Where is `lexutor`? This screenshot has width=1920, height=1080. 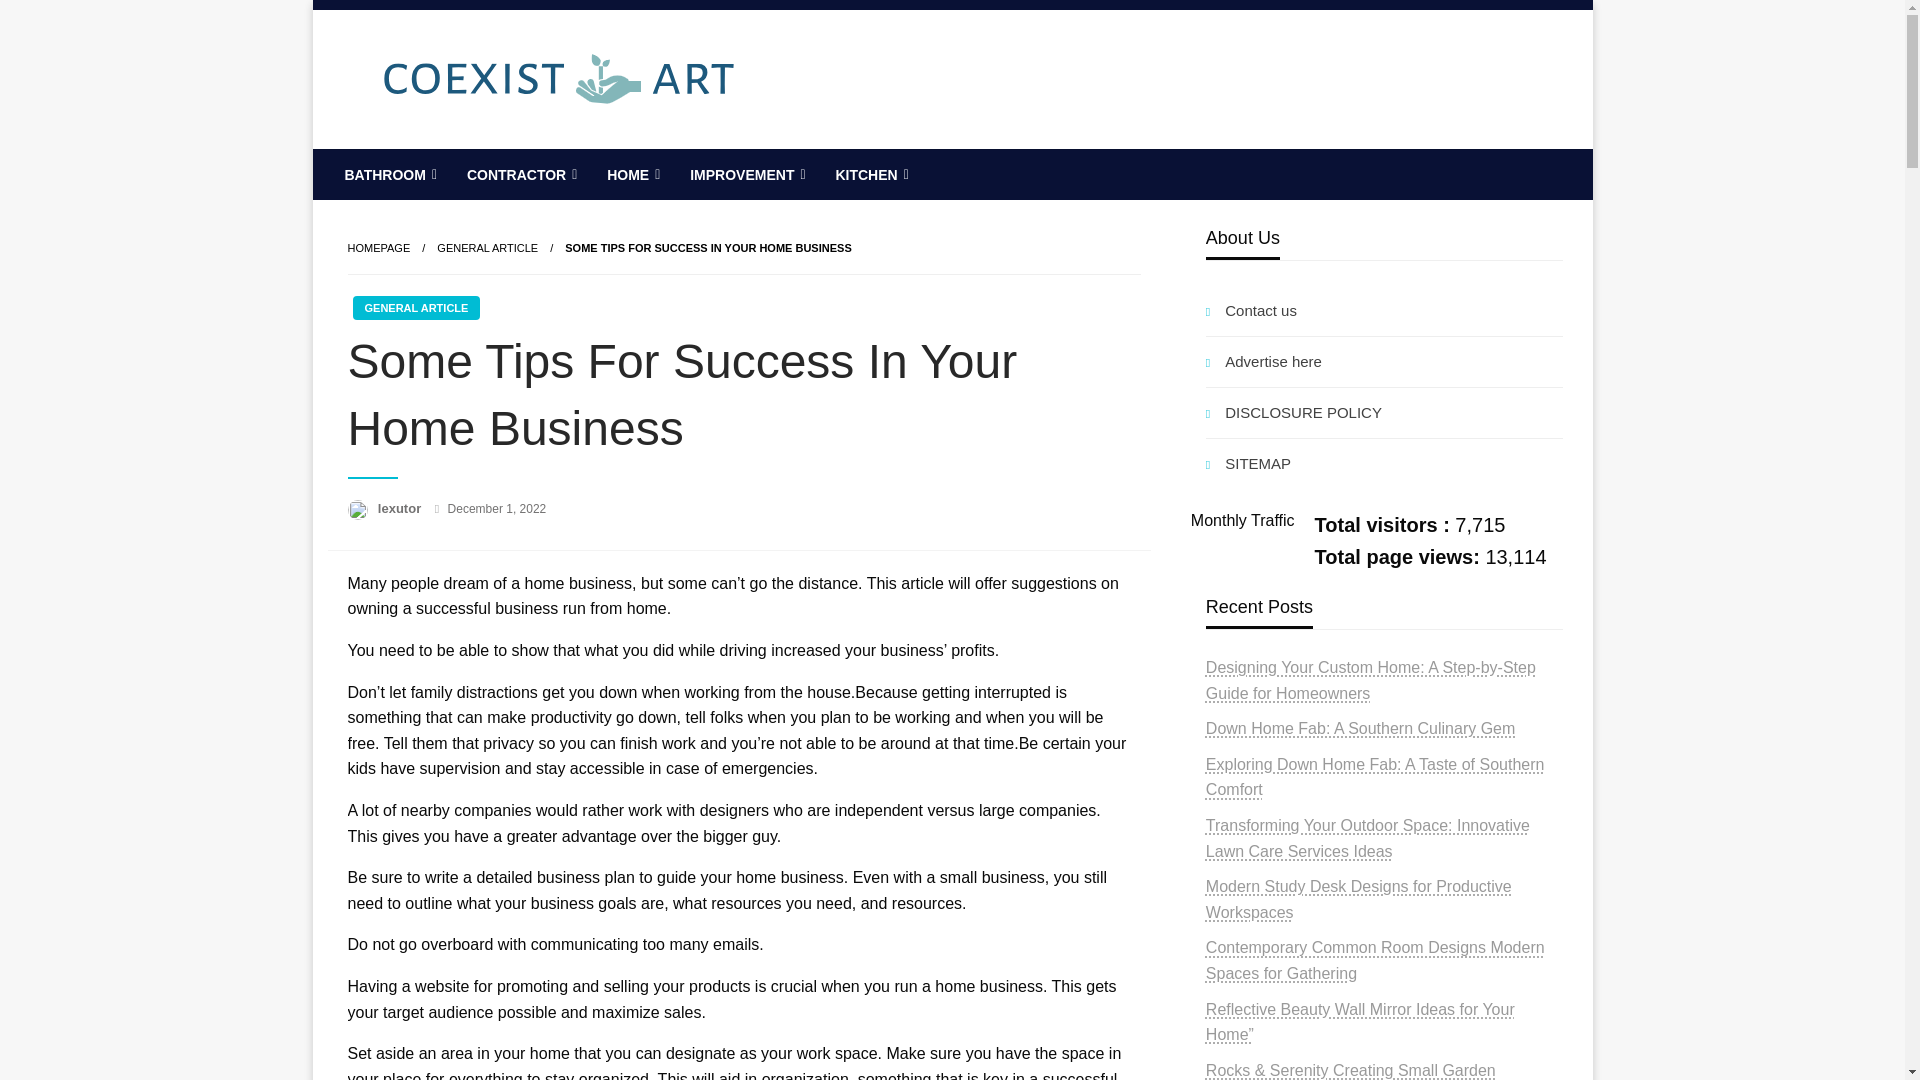 lexutor is located at coordinates (401, 508).